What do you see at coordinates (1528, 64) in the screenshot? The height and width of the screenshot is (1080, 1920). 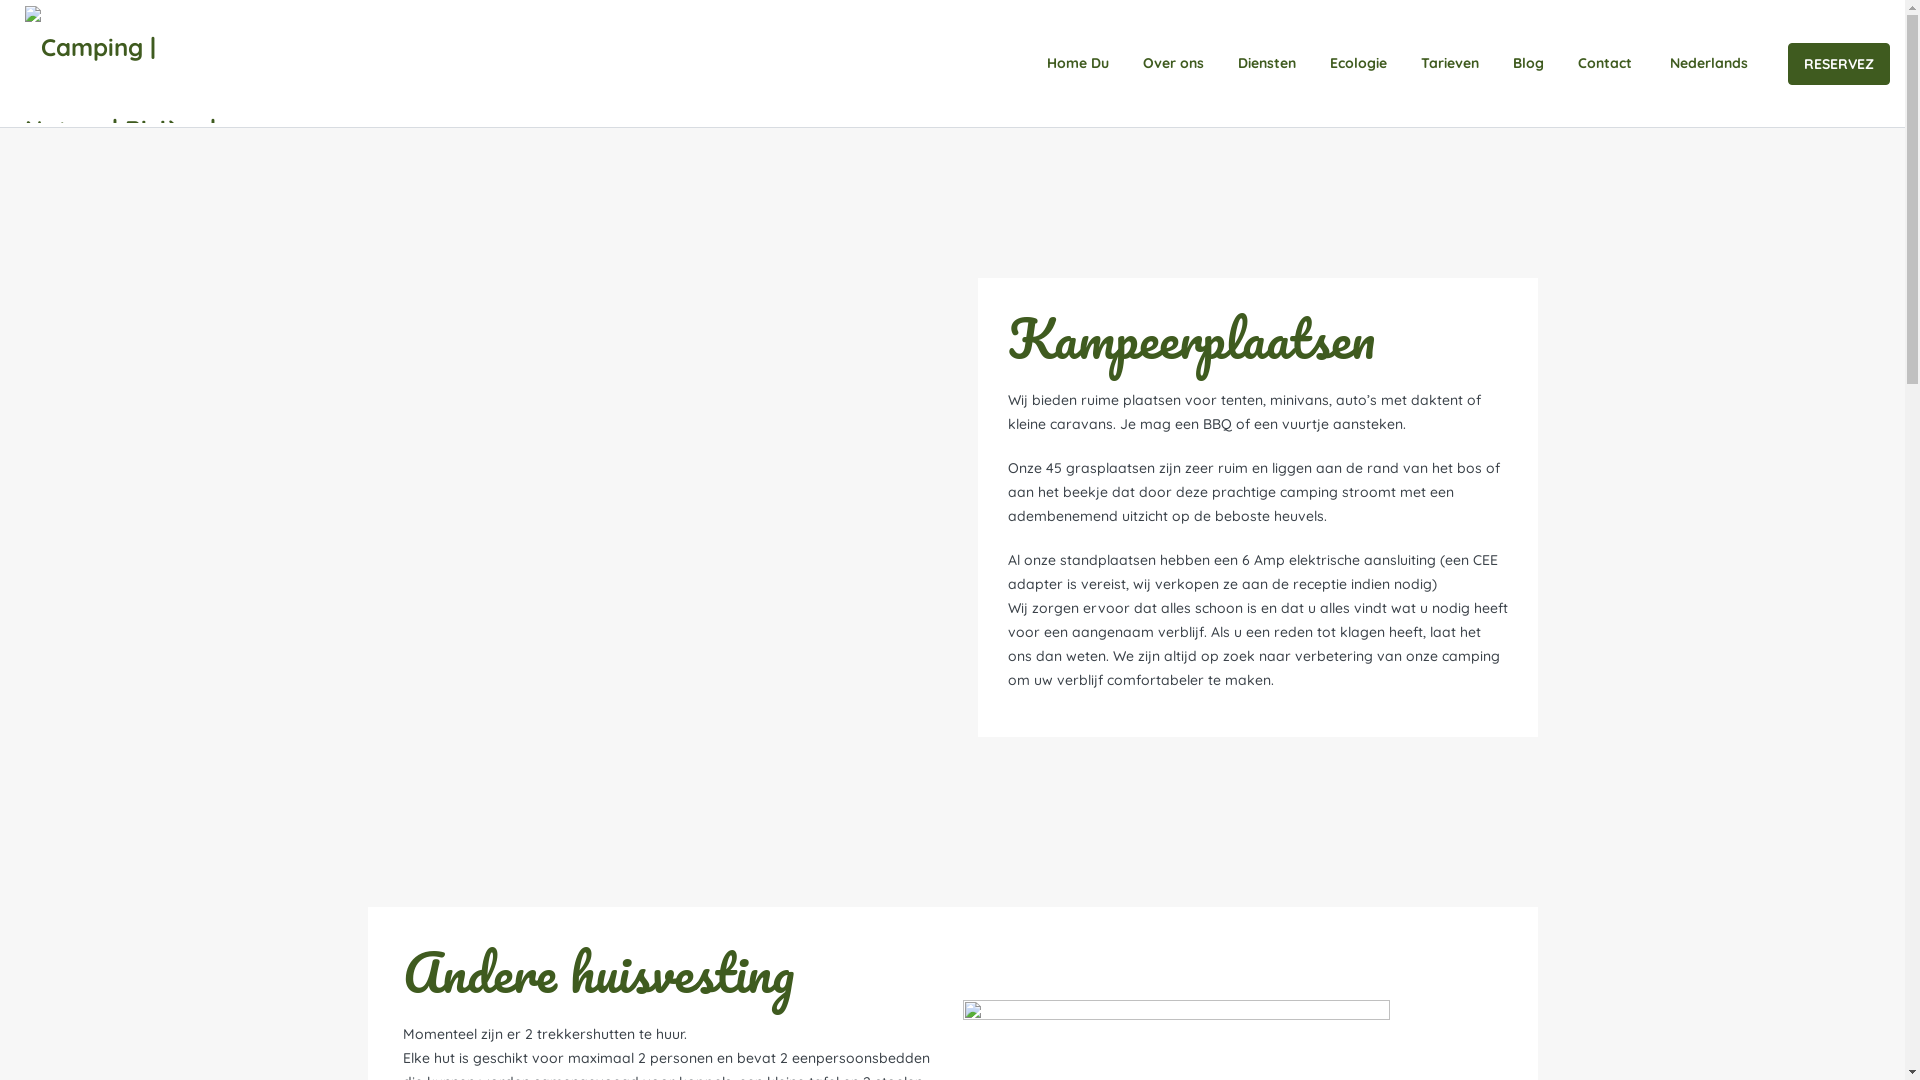 I see `Blog` at bounding box center [1528, 64].